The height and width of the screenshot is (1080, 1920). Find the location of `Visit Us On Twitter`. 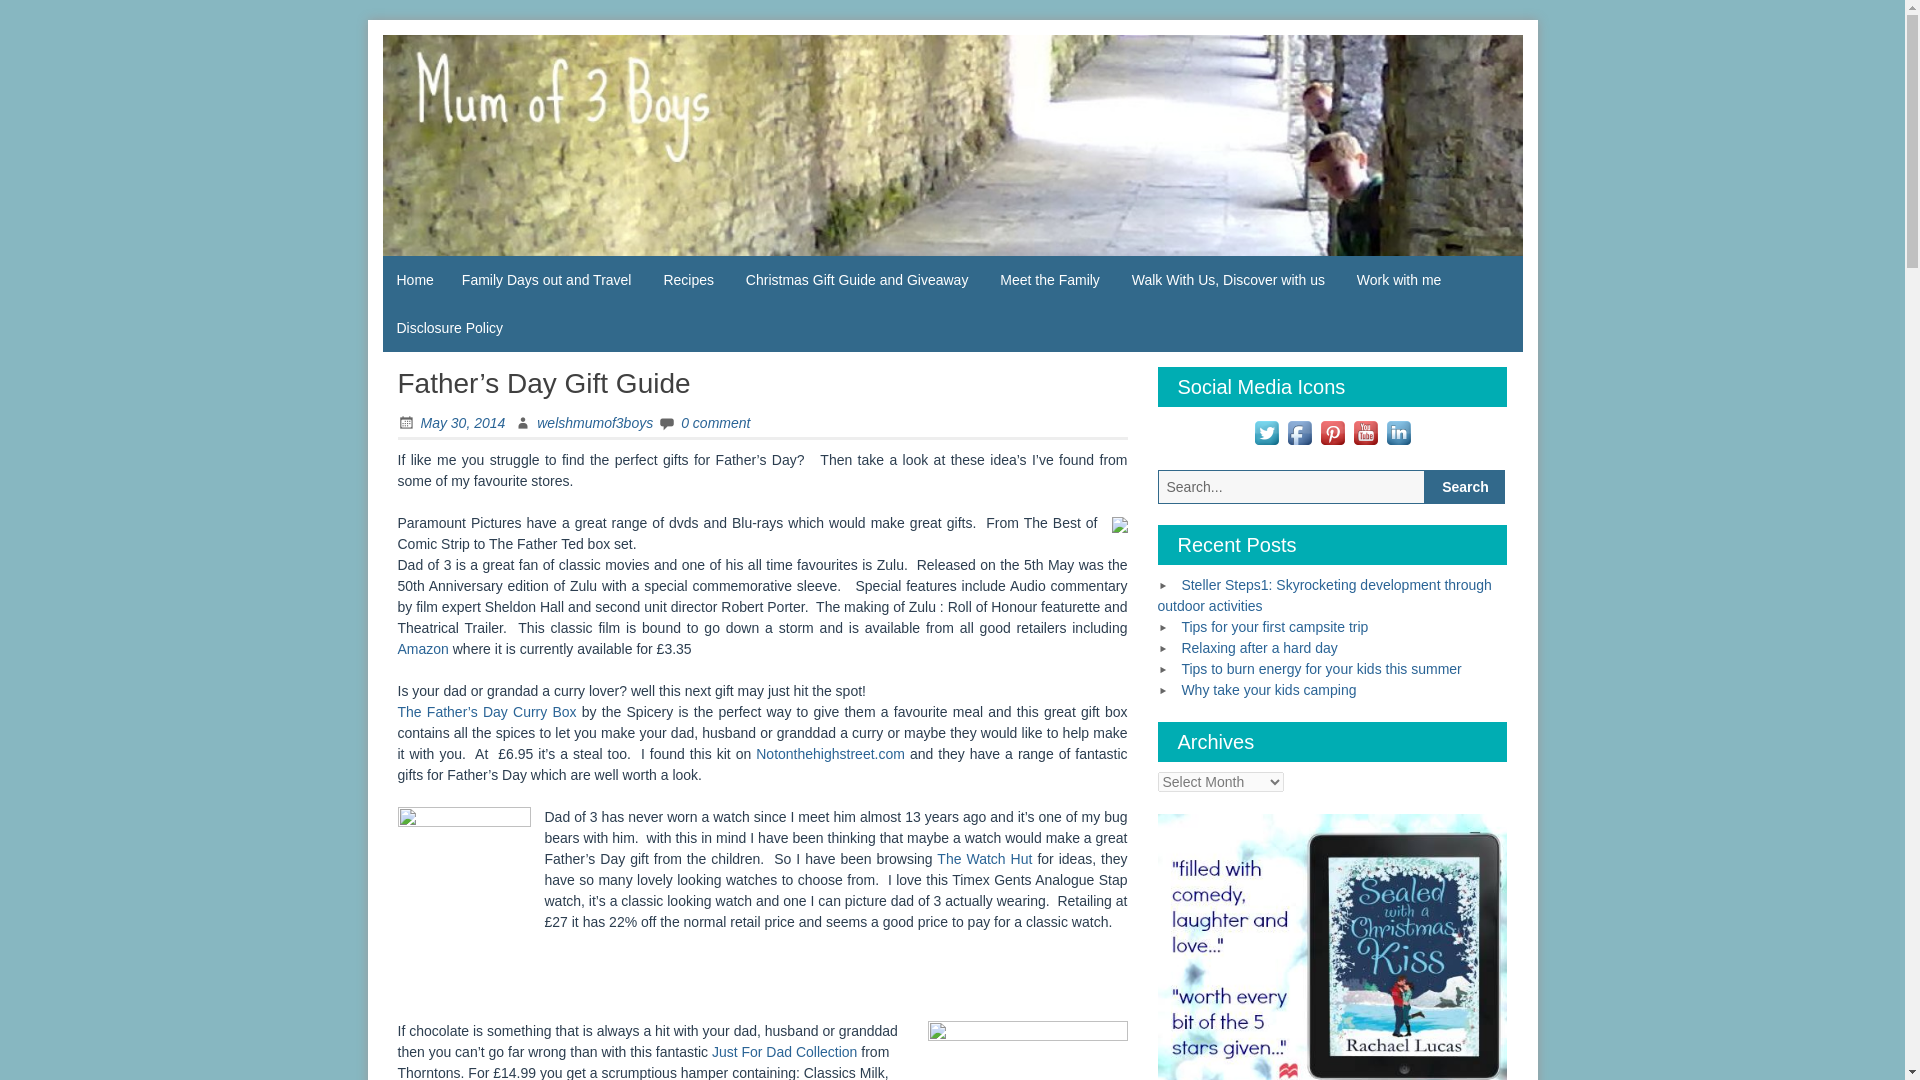

Visit Us On Twitter is located at coordinates (1266, 430).